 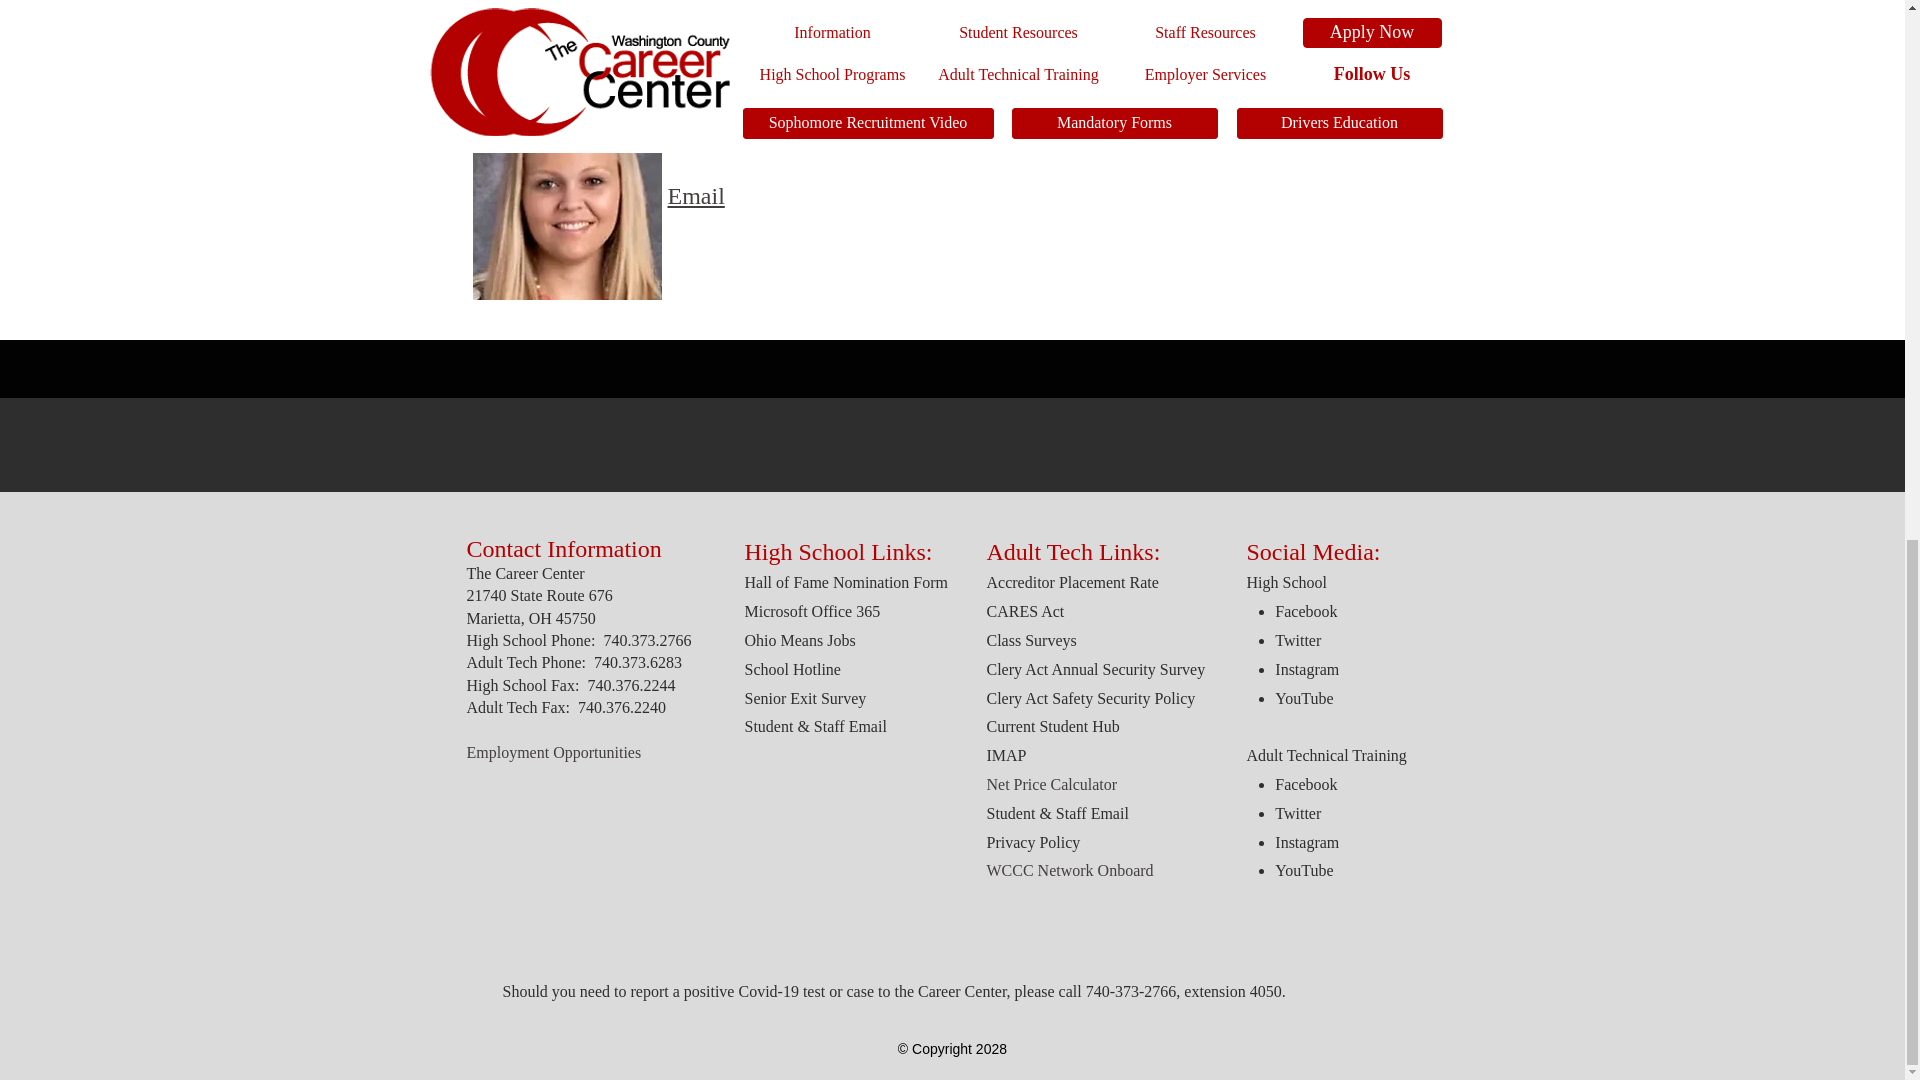 I want to click on School Hotline, so click(x=792, y=669).